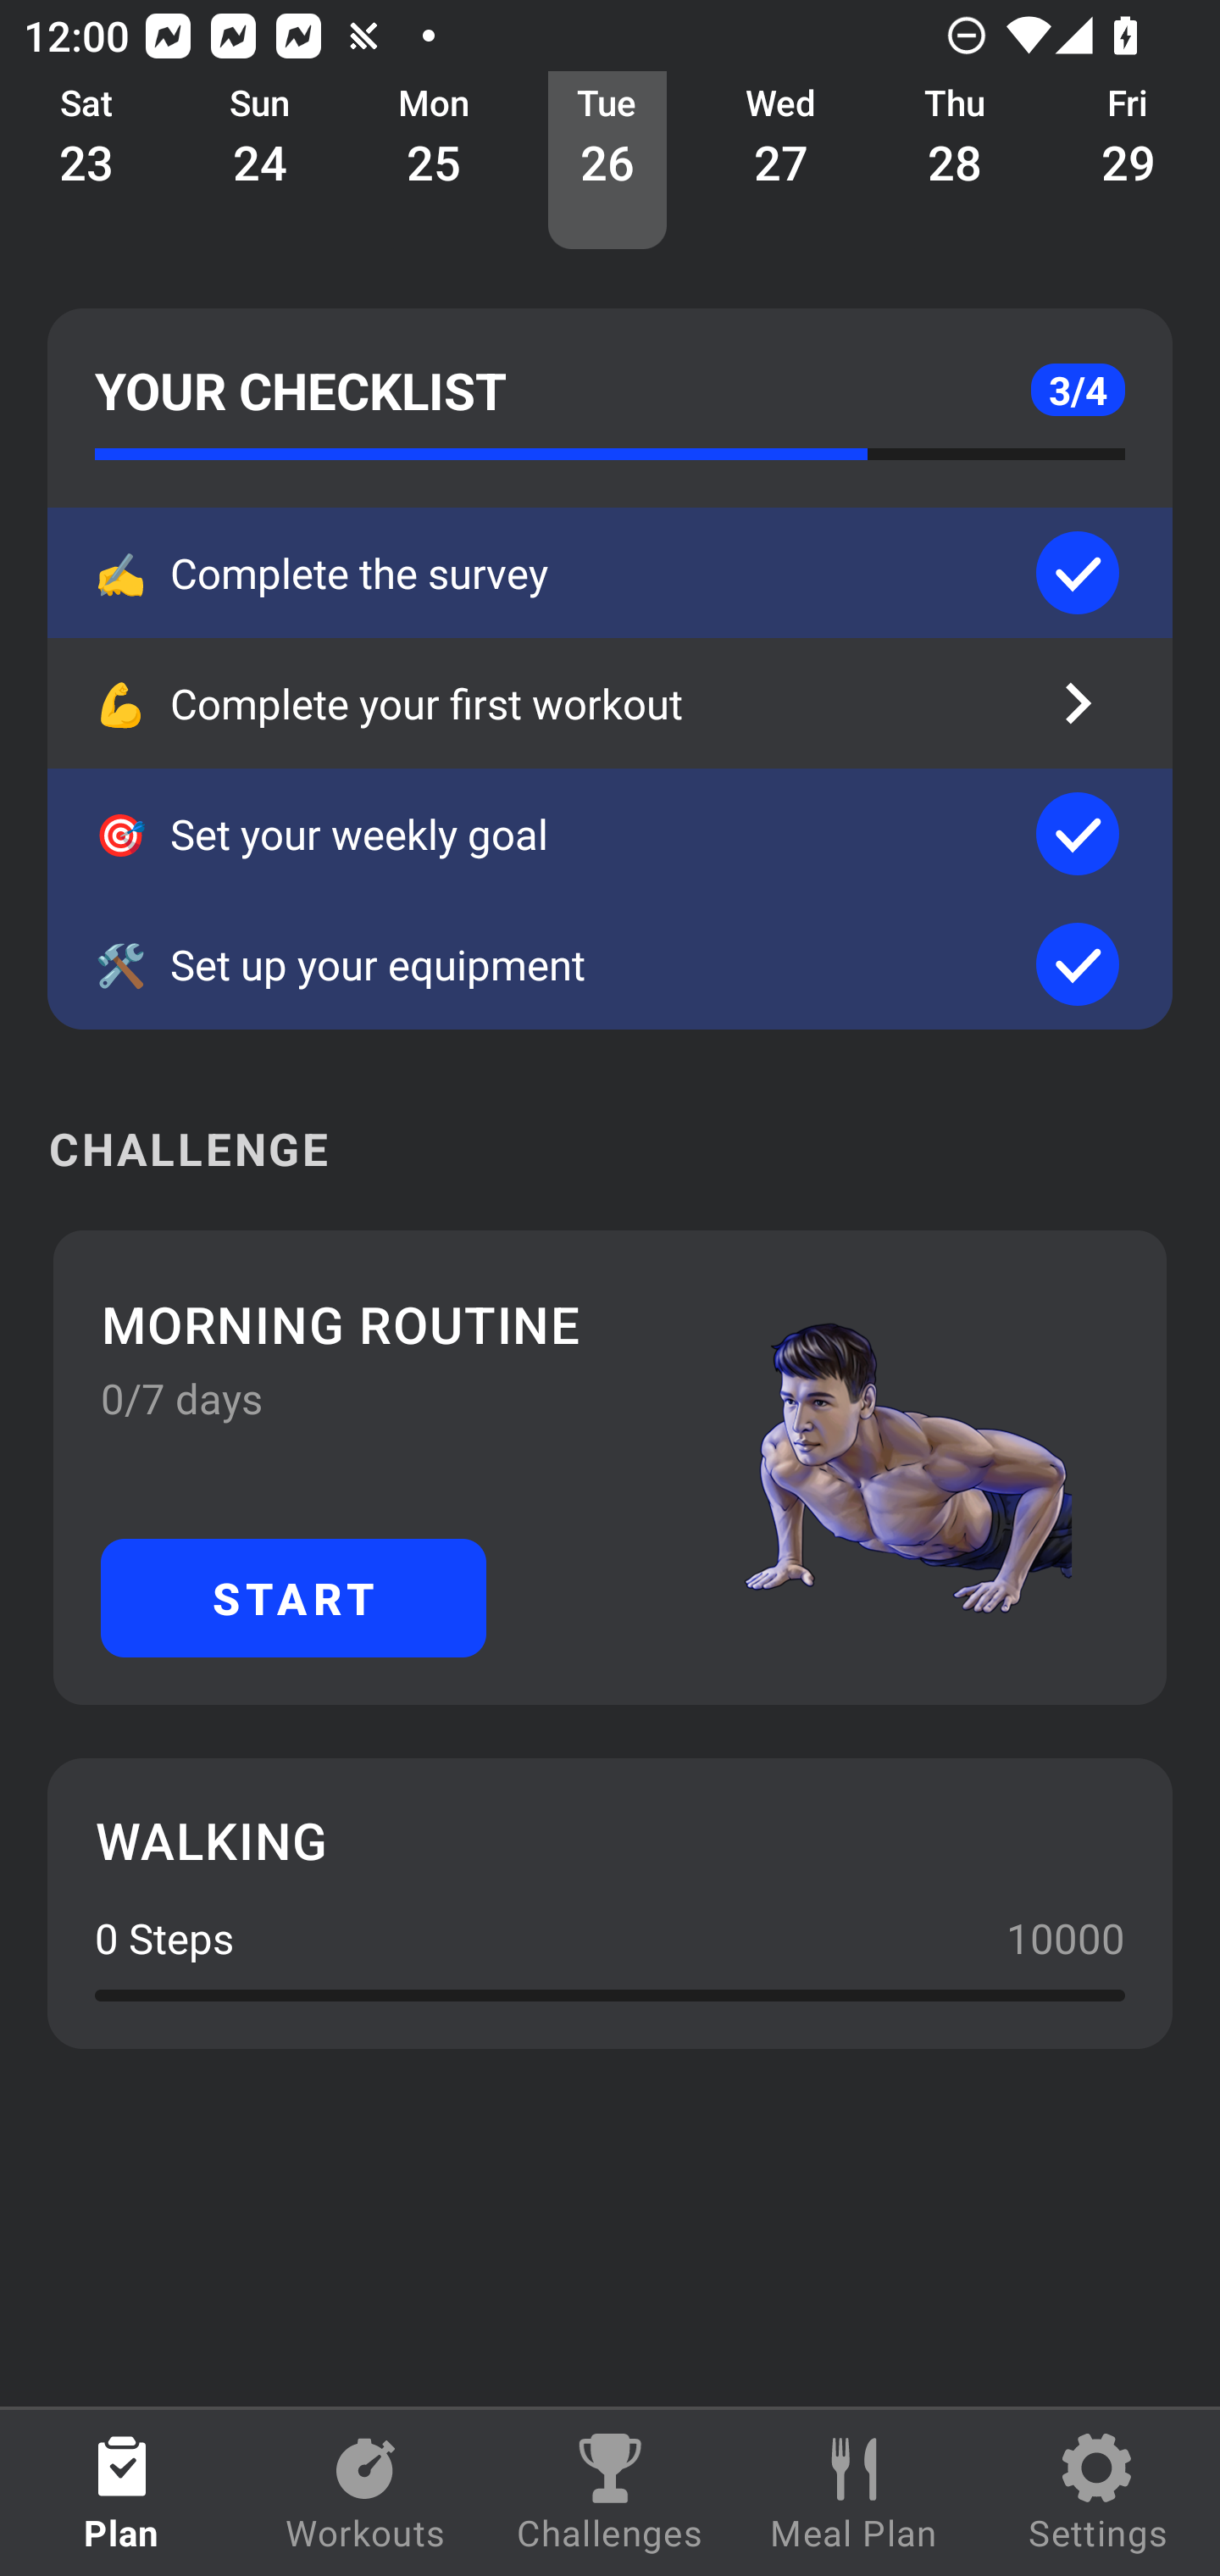 The width and height of the screenshot is (1220, 2576). Describe the element at coordinates (366, 2493) in the screenshot. I see ` Workouts ` at that location.